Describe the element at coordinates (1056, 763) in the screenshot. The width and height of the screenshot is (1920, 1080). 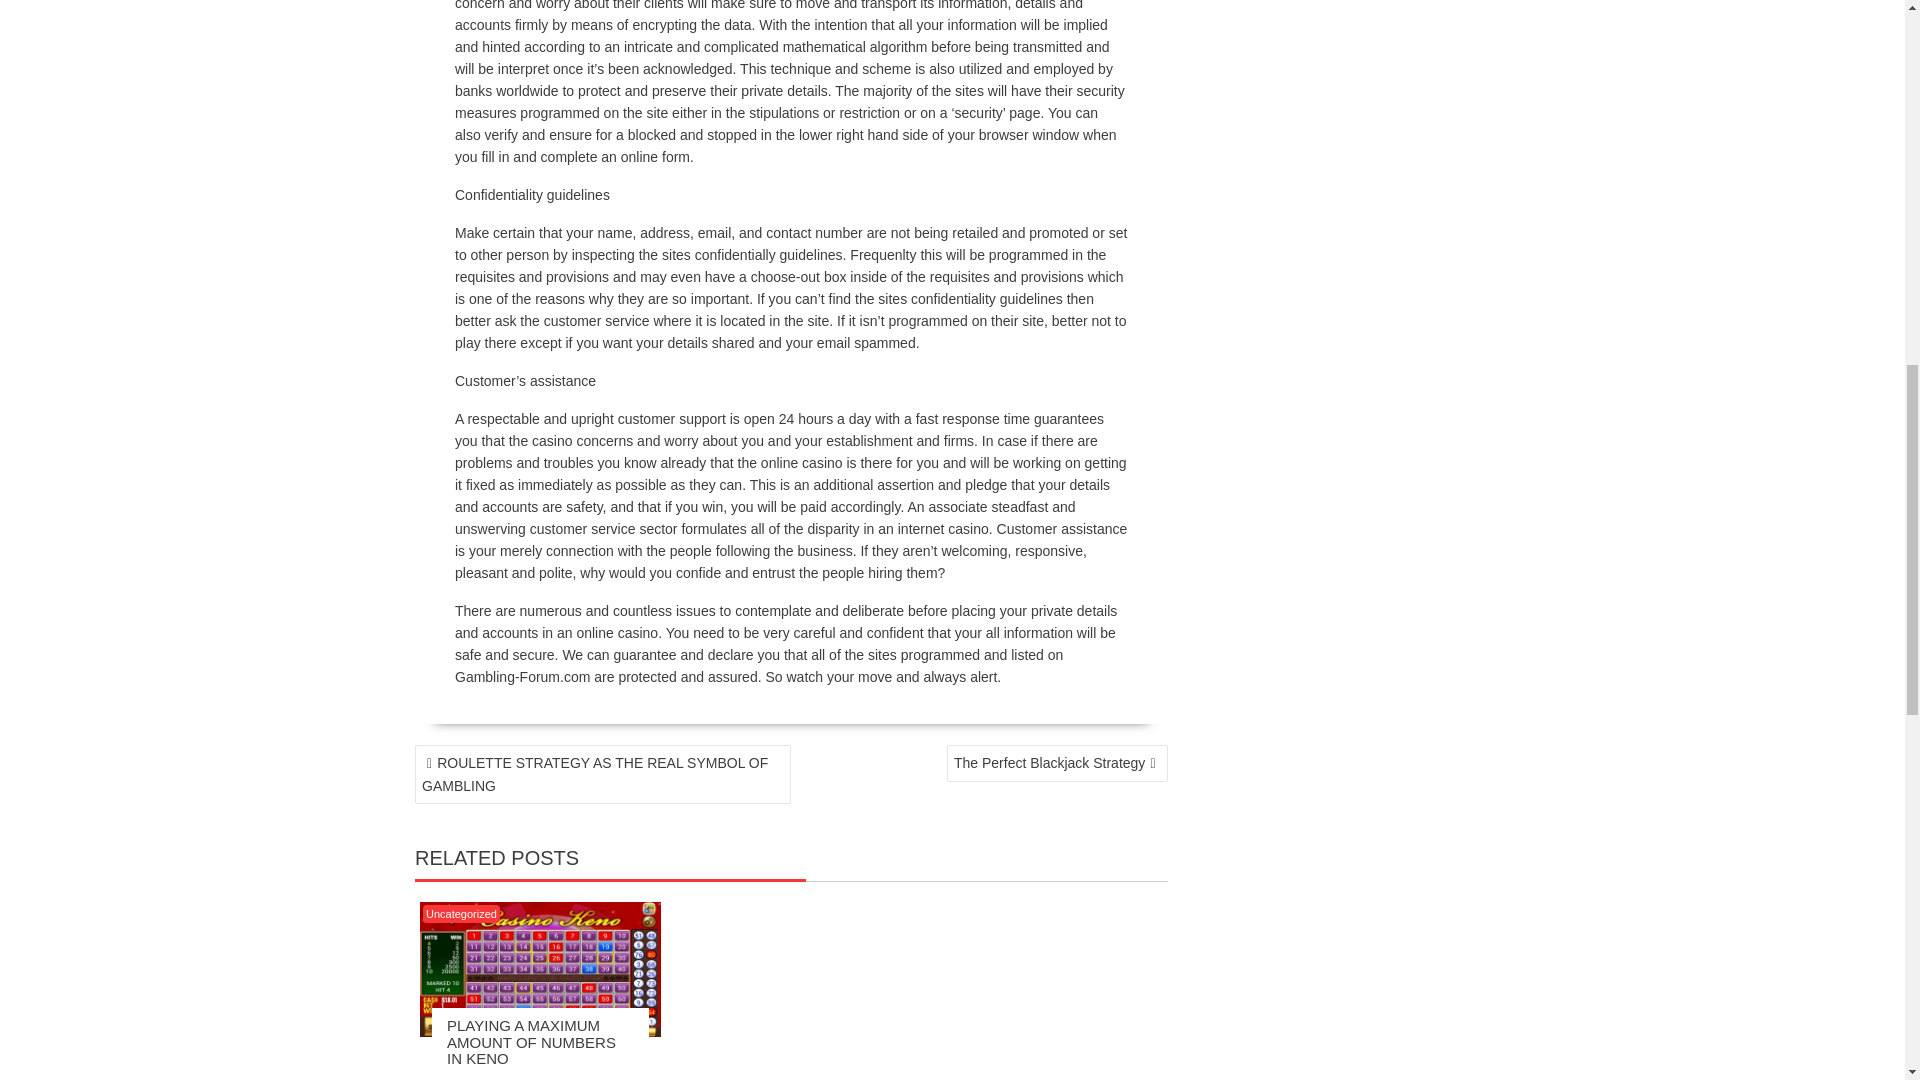
I see `The Perfect Blackjack Strategy` at that location.